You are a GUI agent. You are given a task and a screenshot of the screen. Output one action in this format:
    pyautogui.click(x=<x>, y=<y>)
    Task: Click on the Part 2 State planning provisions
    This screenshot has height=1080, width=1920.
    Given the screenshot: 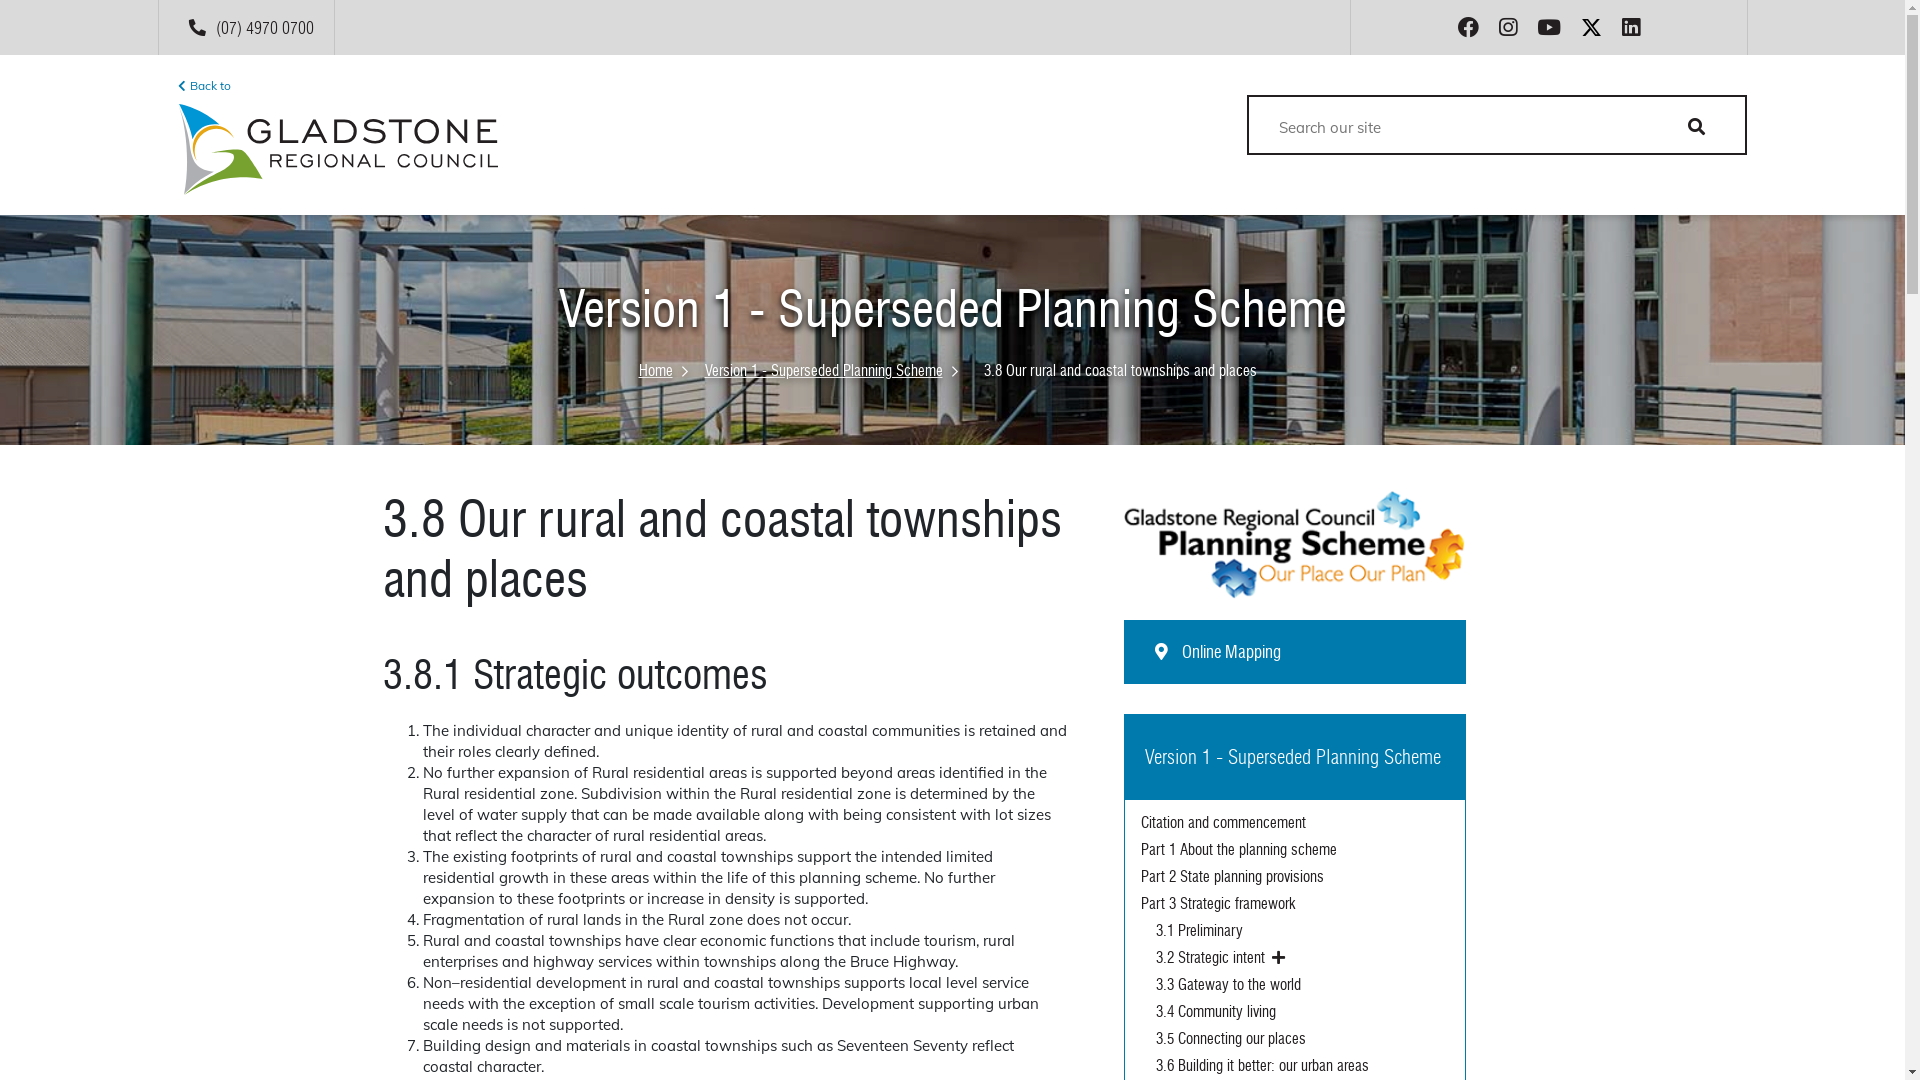 What is the action you would take?
    pyautogui.click(x=1294, y=878)
    